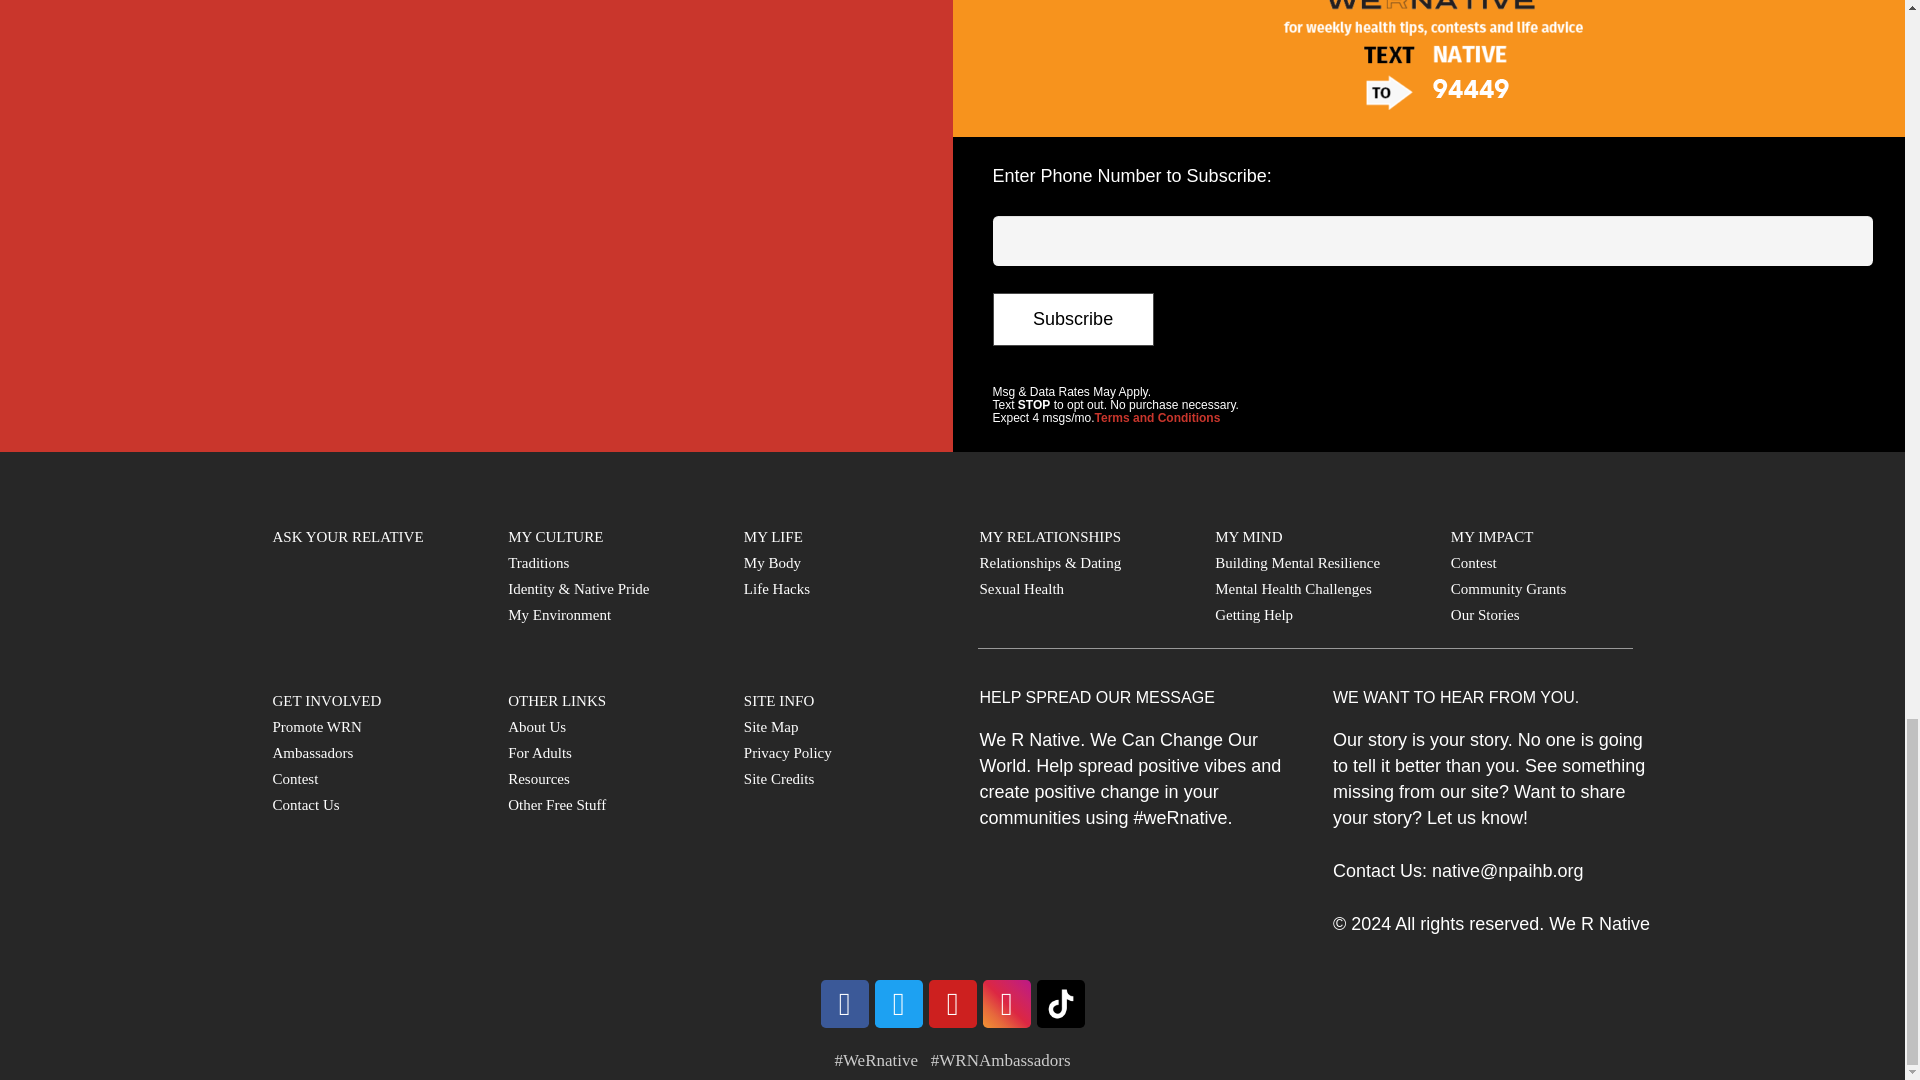  I want to click on Subscribe, so click(1072, 318).